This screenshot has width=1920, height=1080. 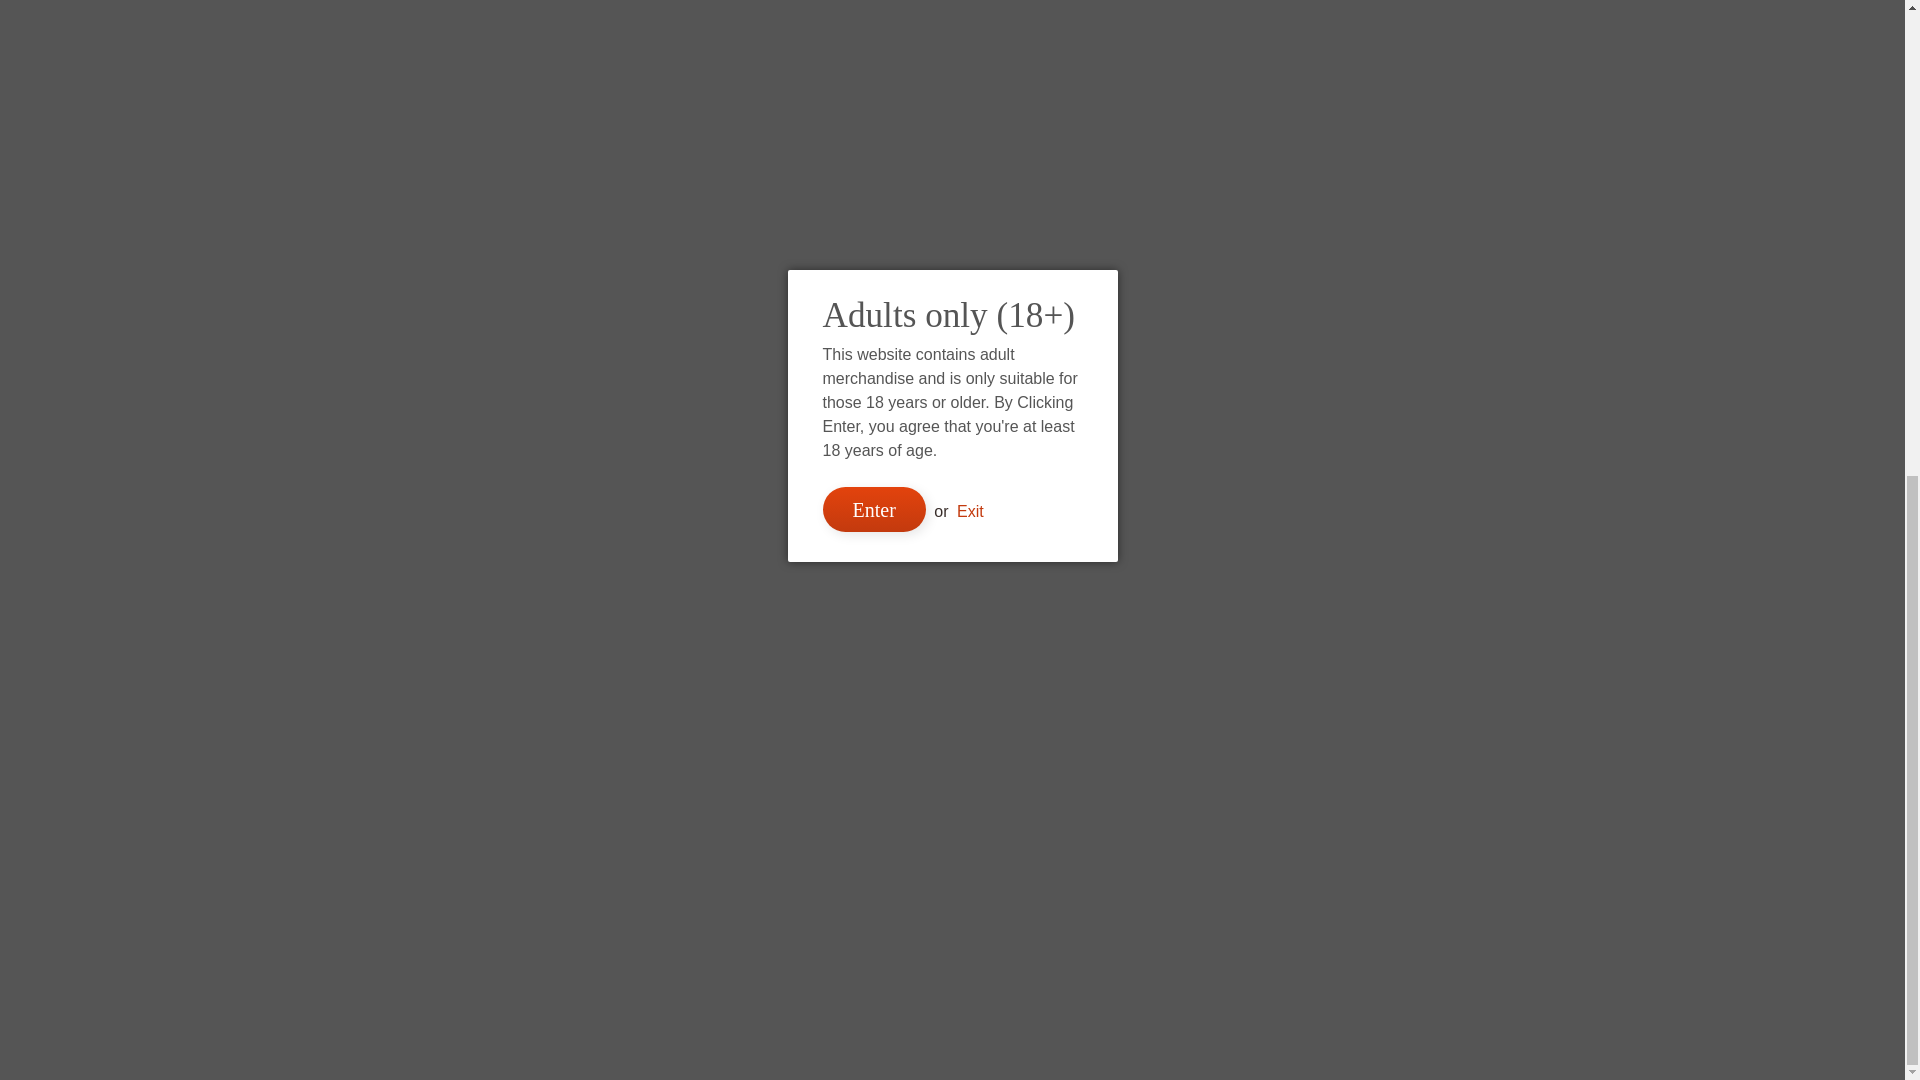 What do you see at coordinates (417, 346) in the screenshot?
I see `Subscribe` at bounding box center [417, 346].